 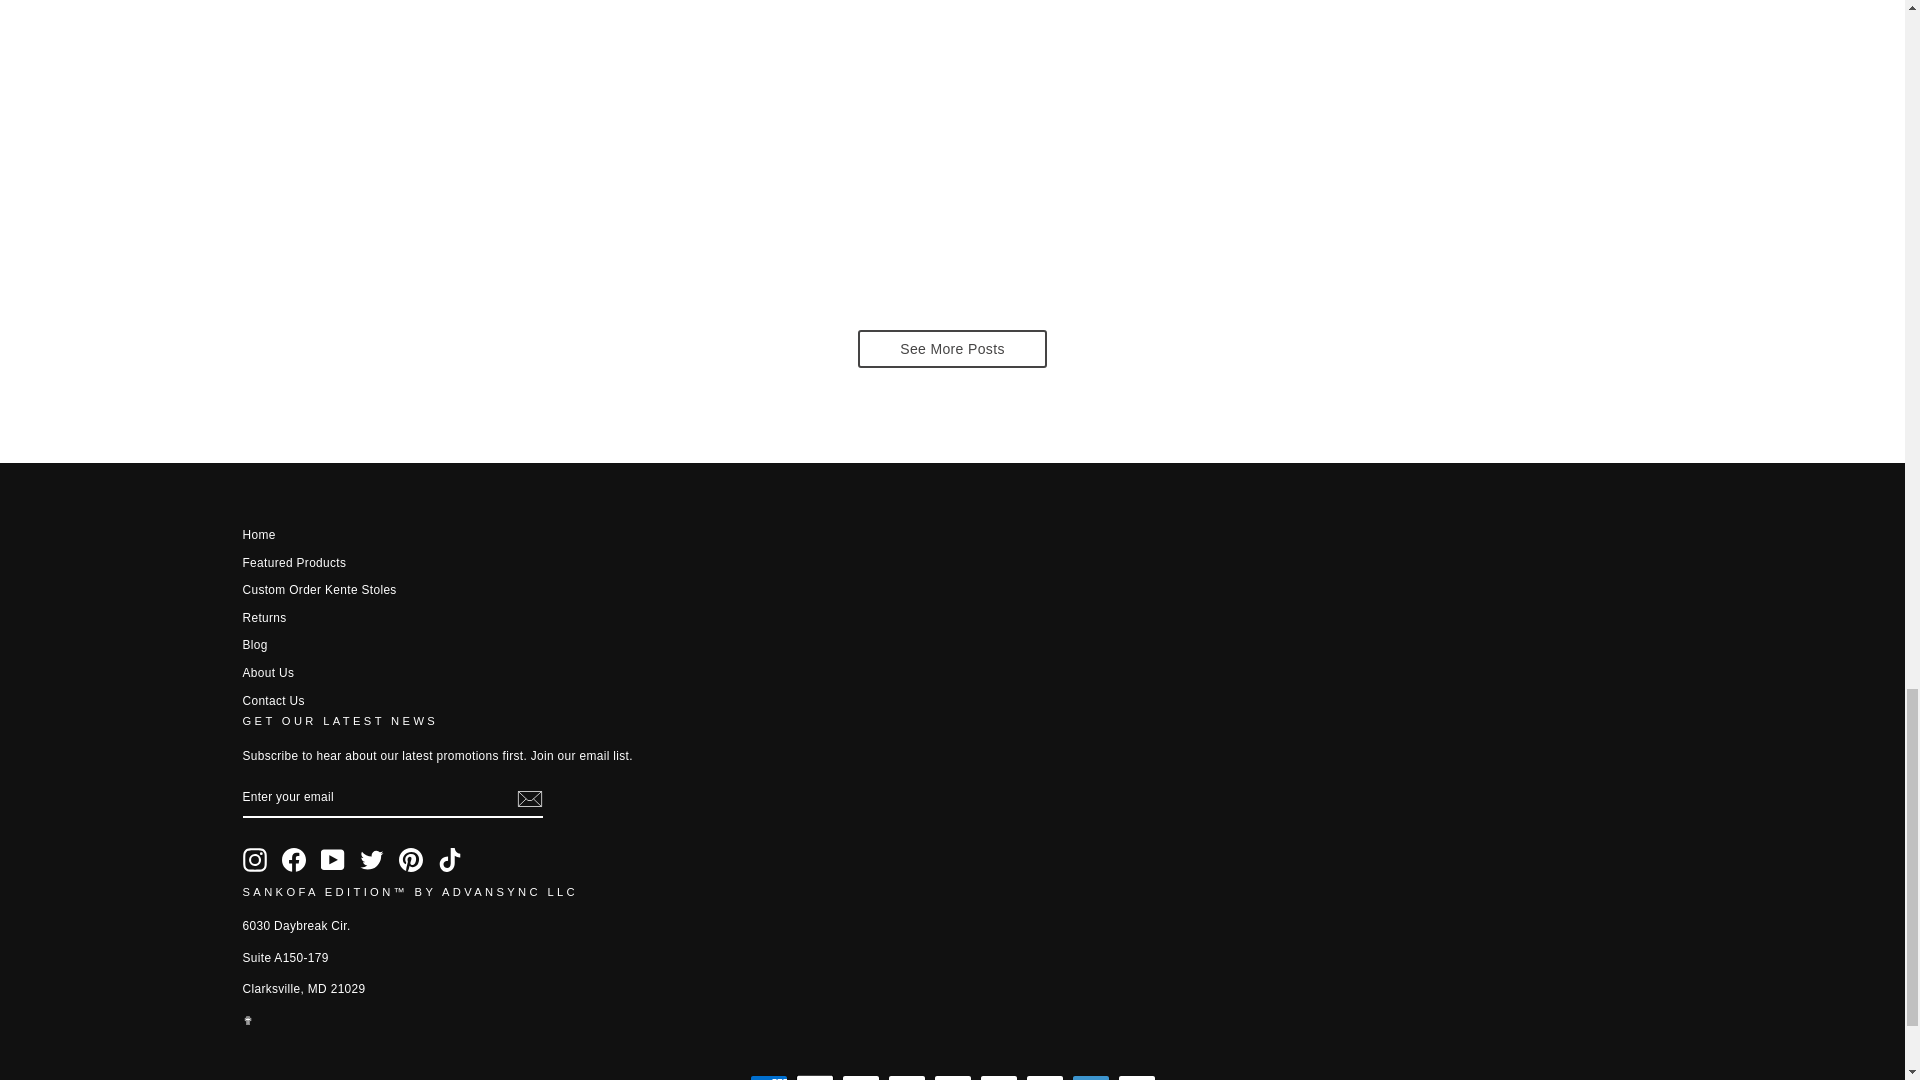 I want to click on icon-email, so click(x=528, y=798).